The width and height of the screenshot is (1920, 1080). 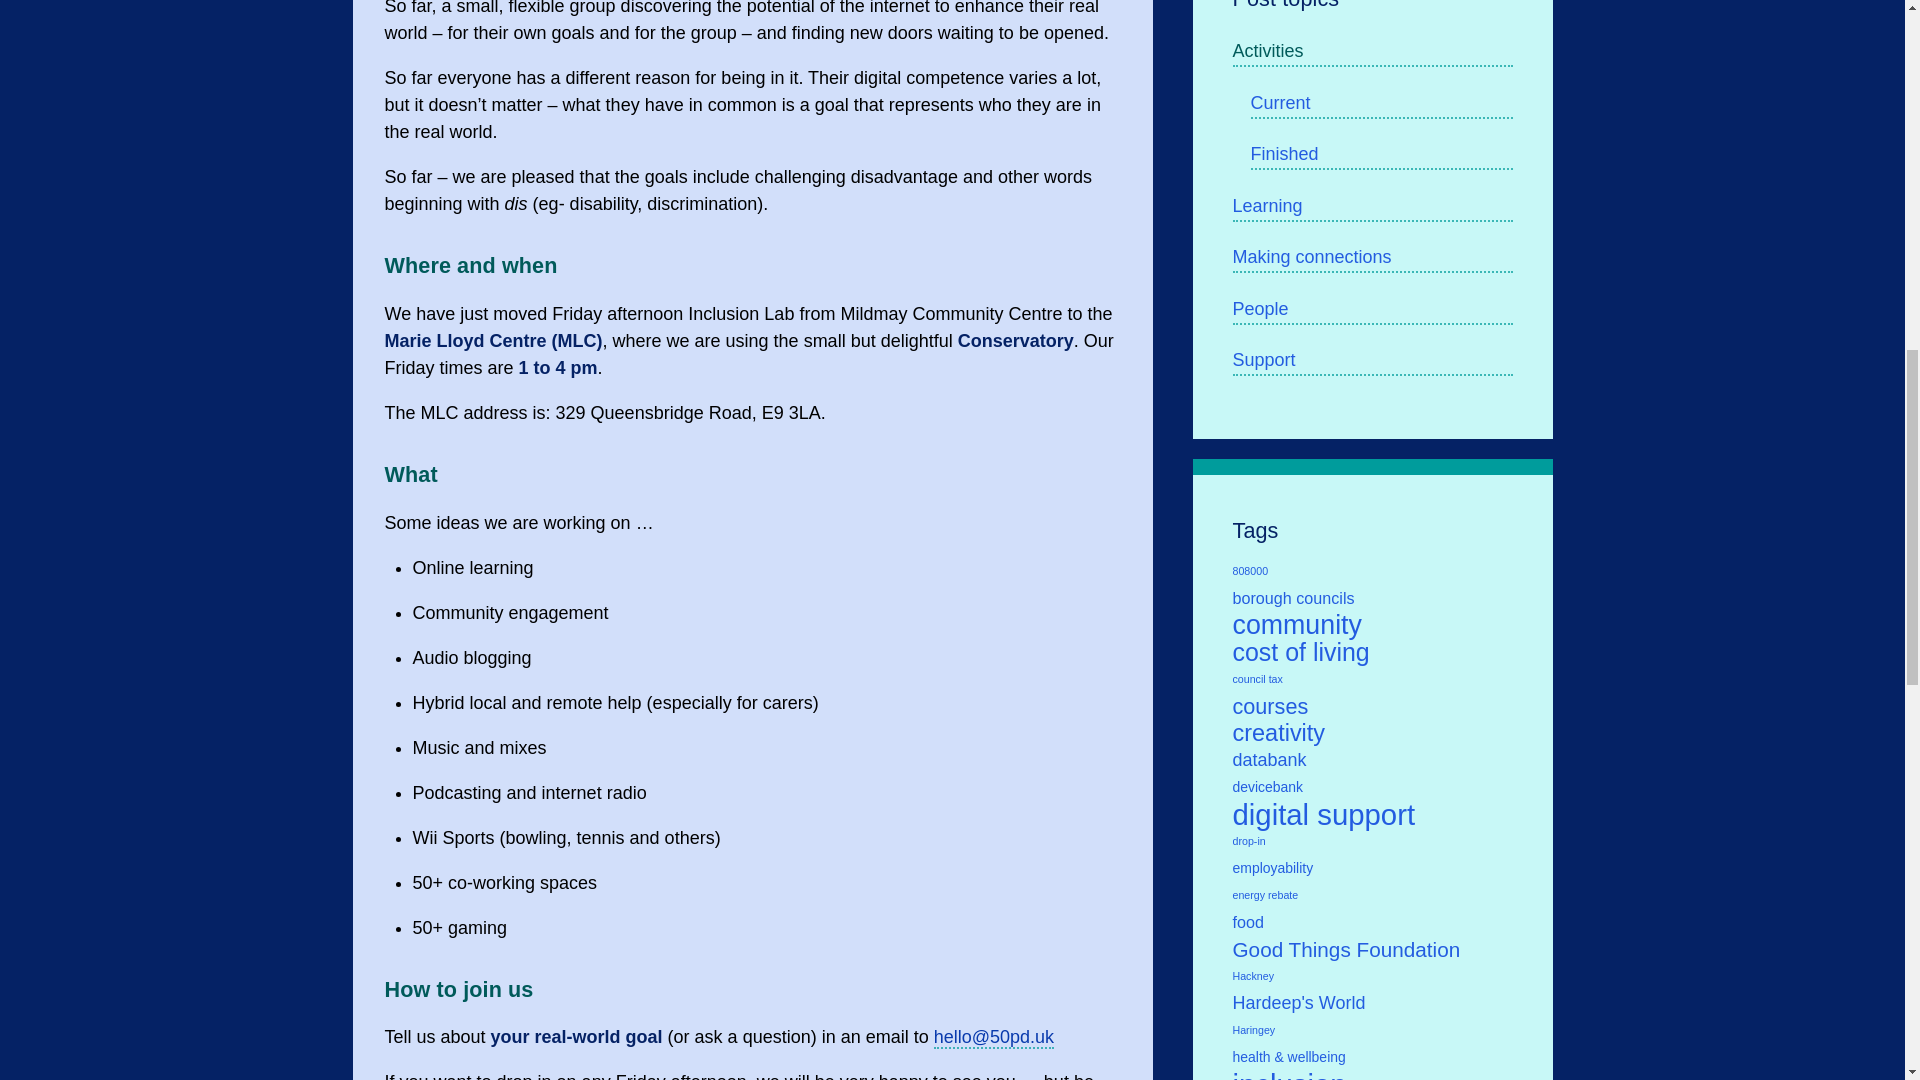 What do you see at coordinates (1855, 949) in the screenshot?
I see `Scroll back to top` at bounding box center [1855, 949].